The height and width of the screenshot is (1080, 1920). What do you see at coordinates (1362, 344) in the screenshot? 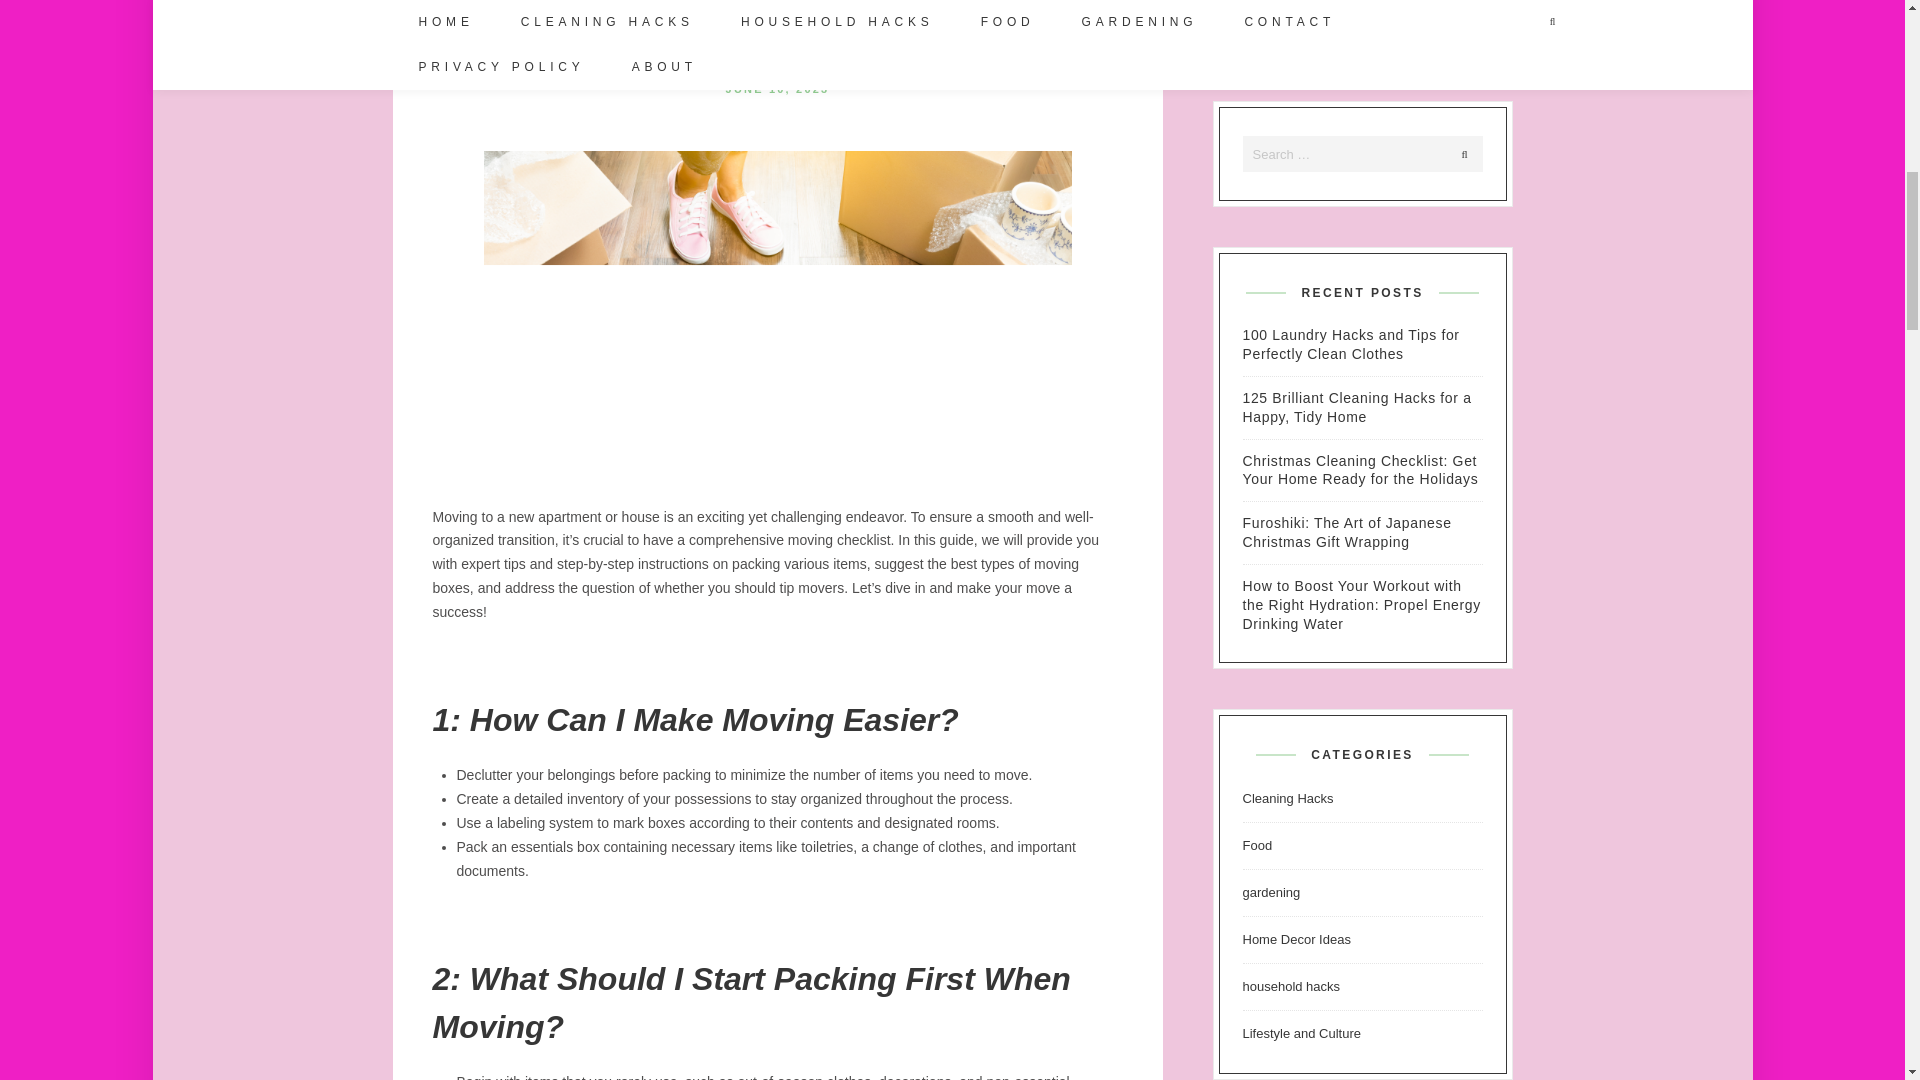
I see `100 Laundry Hacks and Tips for Perfectly Clean Clothes` at bounding box center [1362, 344].